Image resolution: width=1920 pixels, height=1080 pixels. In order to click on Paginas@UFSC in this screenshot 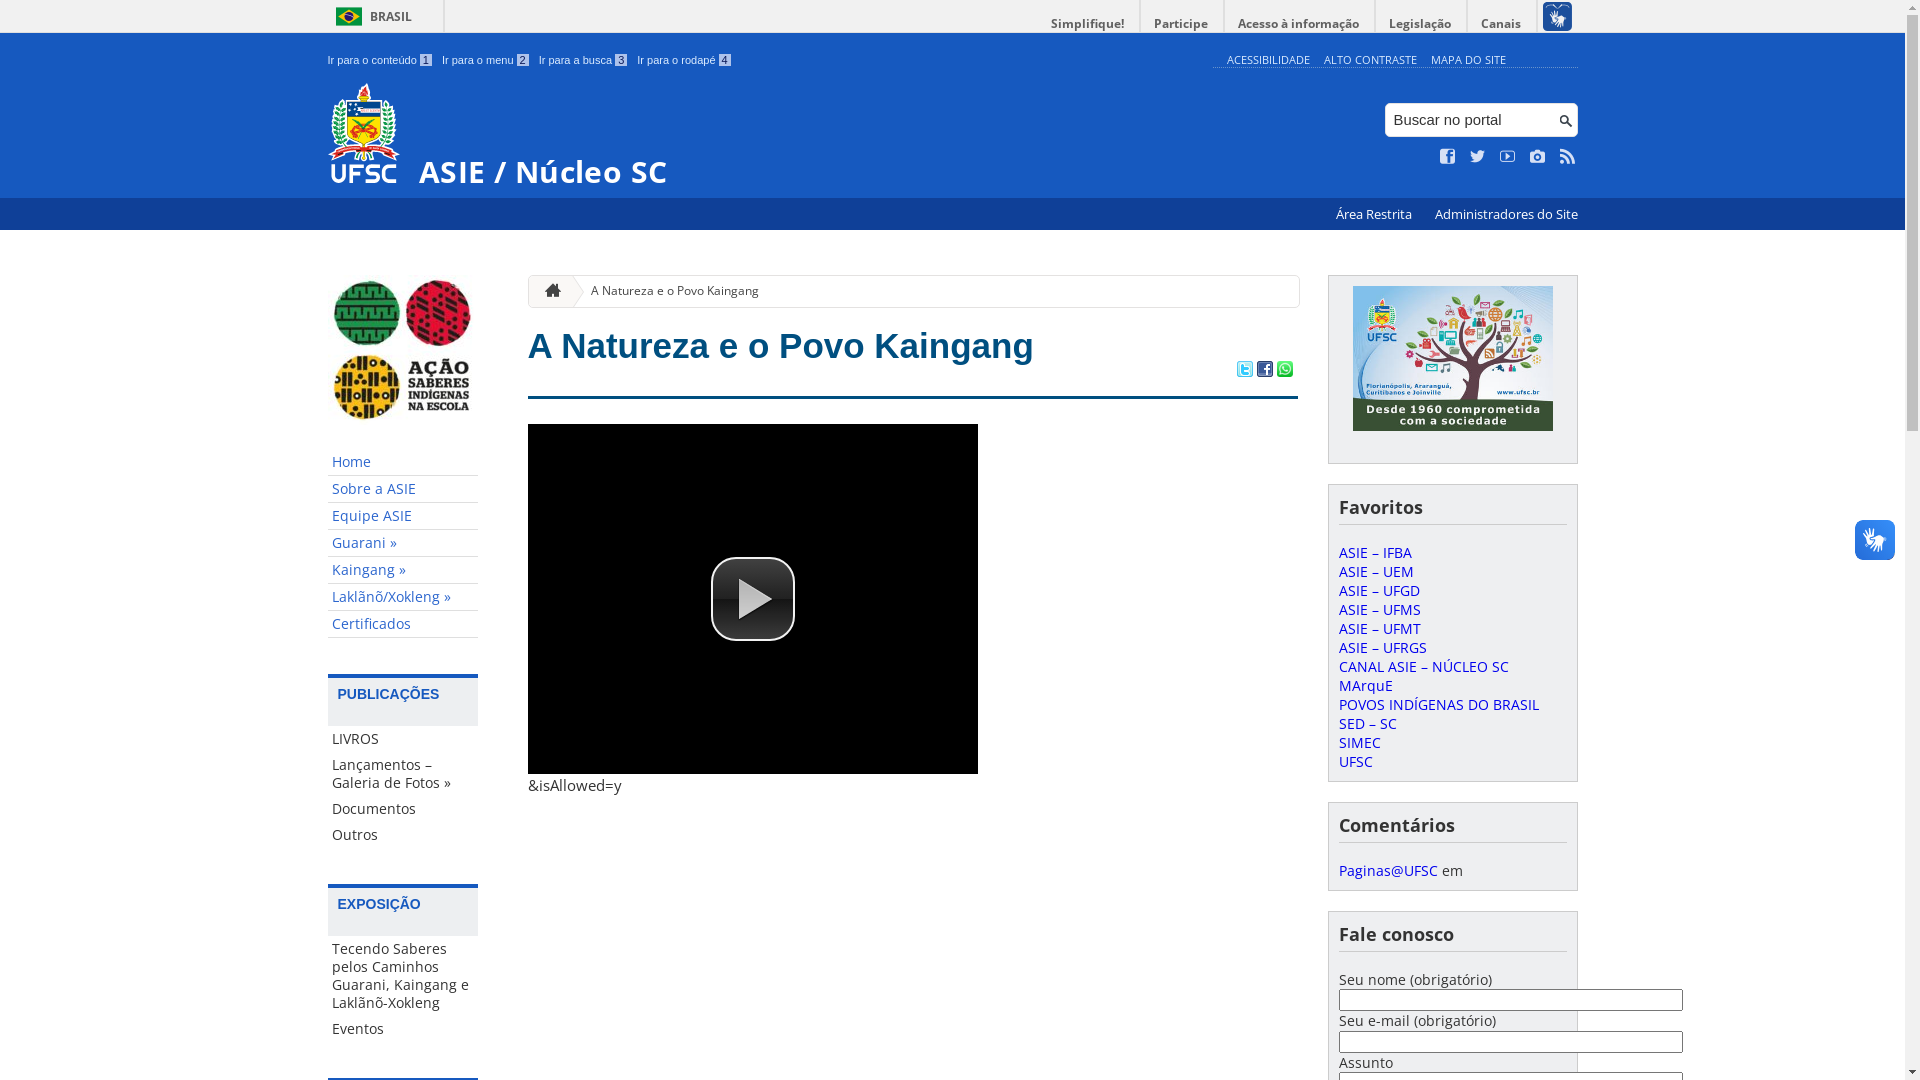, I will do `click(1388, 870)`.